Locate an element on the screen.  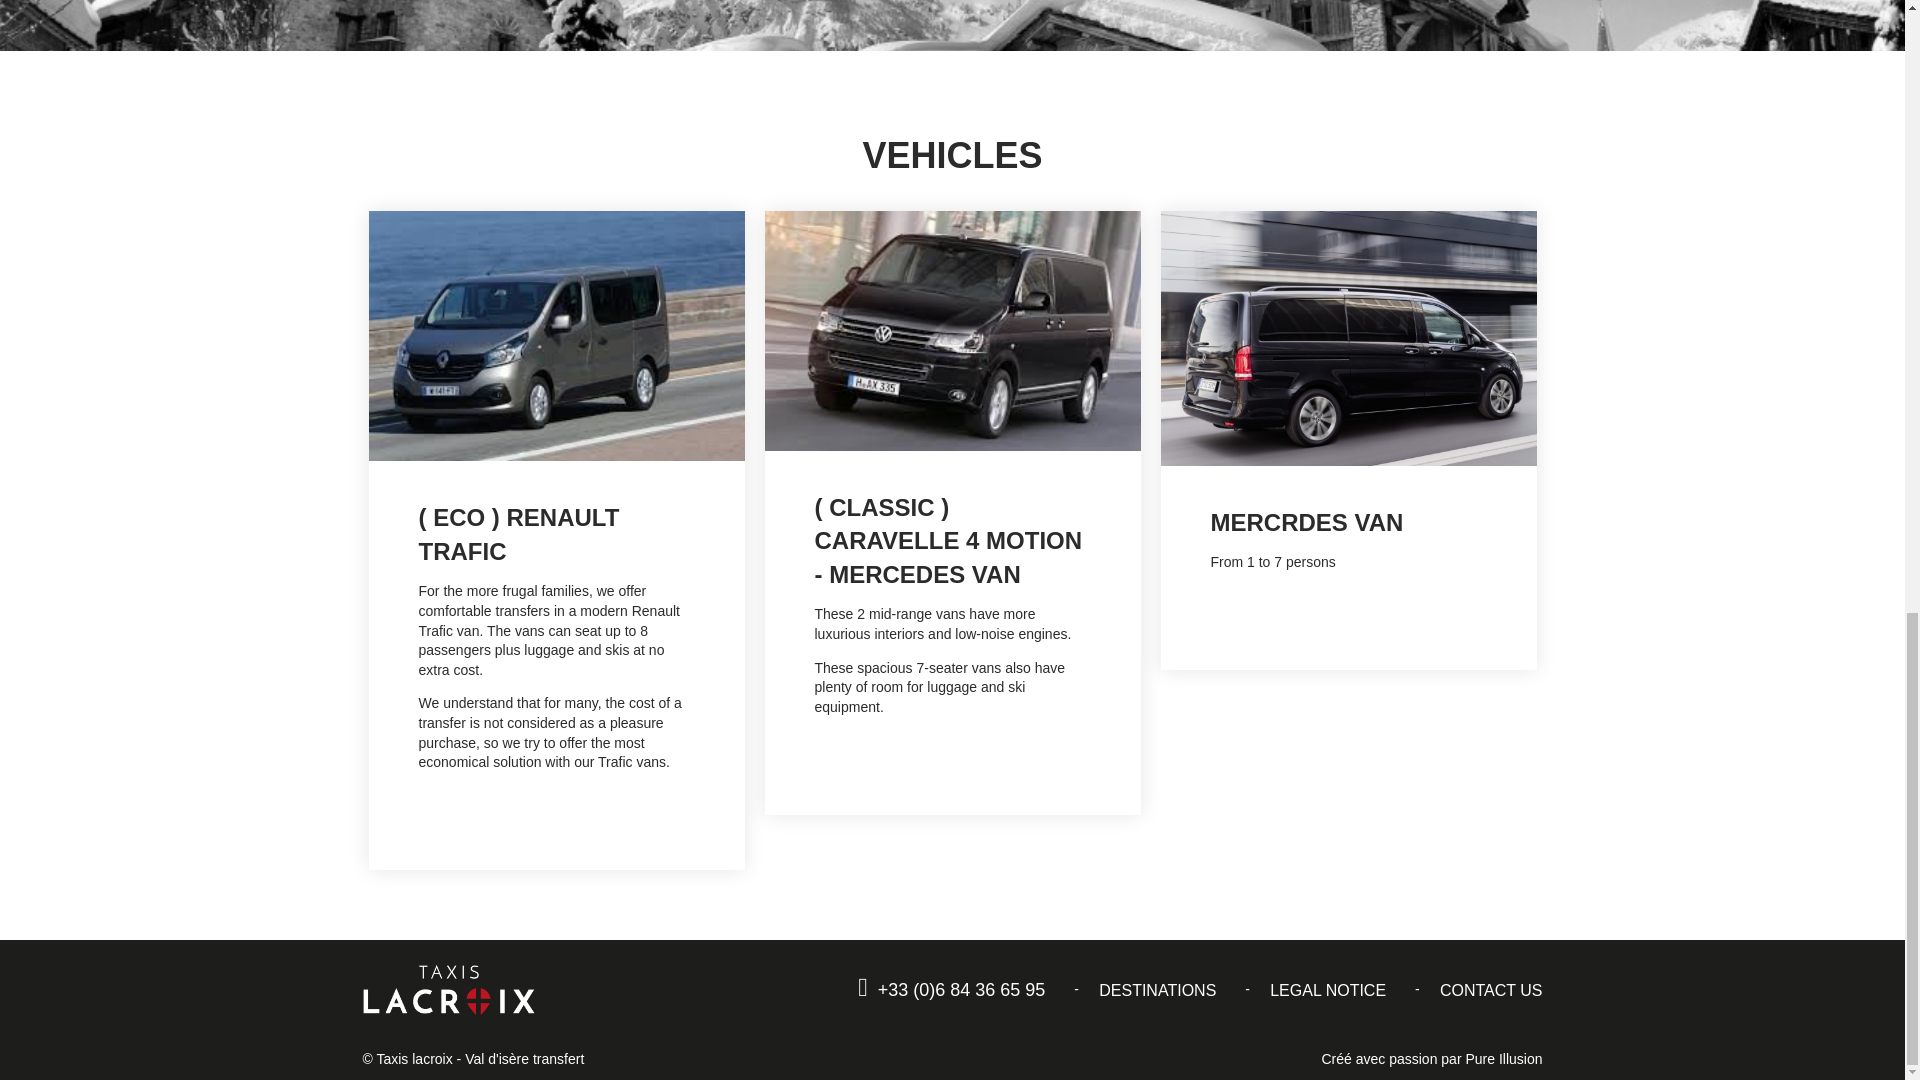
CONTACT US is located at coordinates (1492, 990).